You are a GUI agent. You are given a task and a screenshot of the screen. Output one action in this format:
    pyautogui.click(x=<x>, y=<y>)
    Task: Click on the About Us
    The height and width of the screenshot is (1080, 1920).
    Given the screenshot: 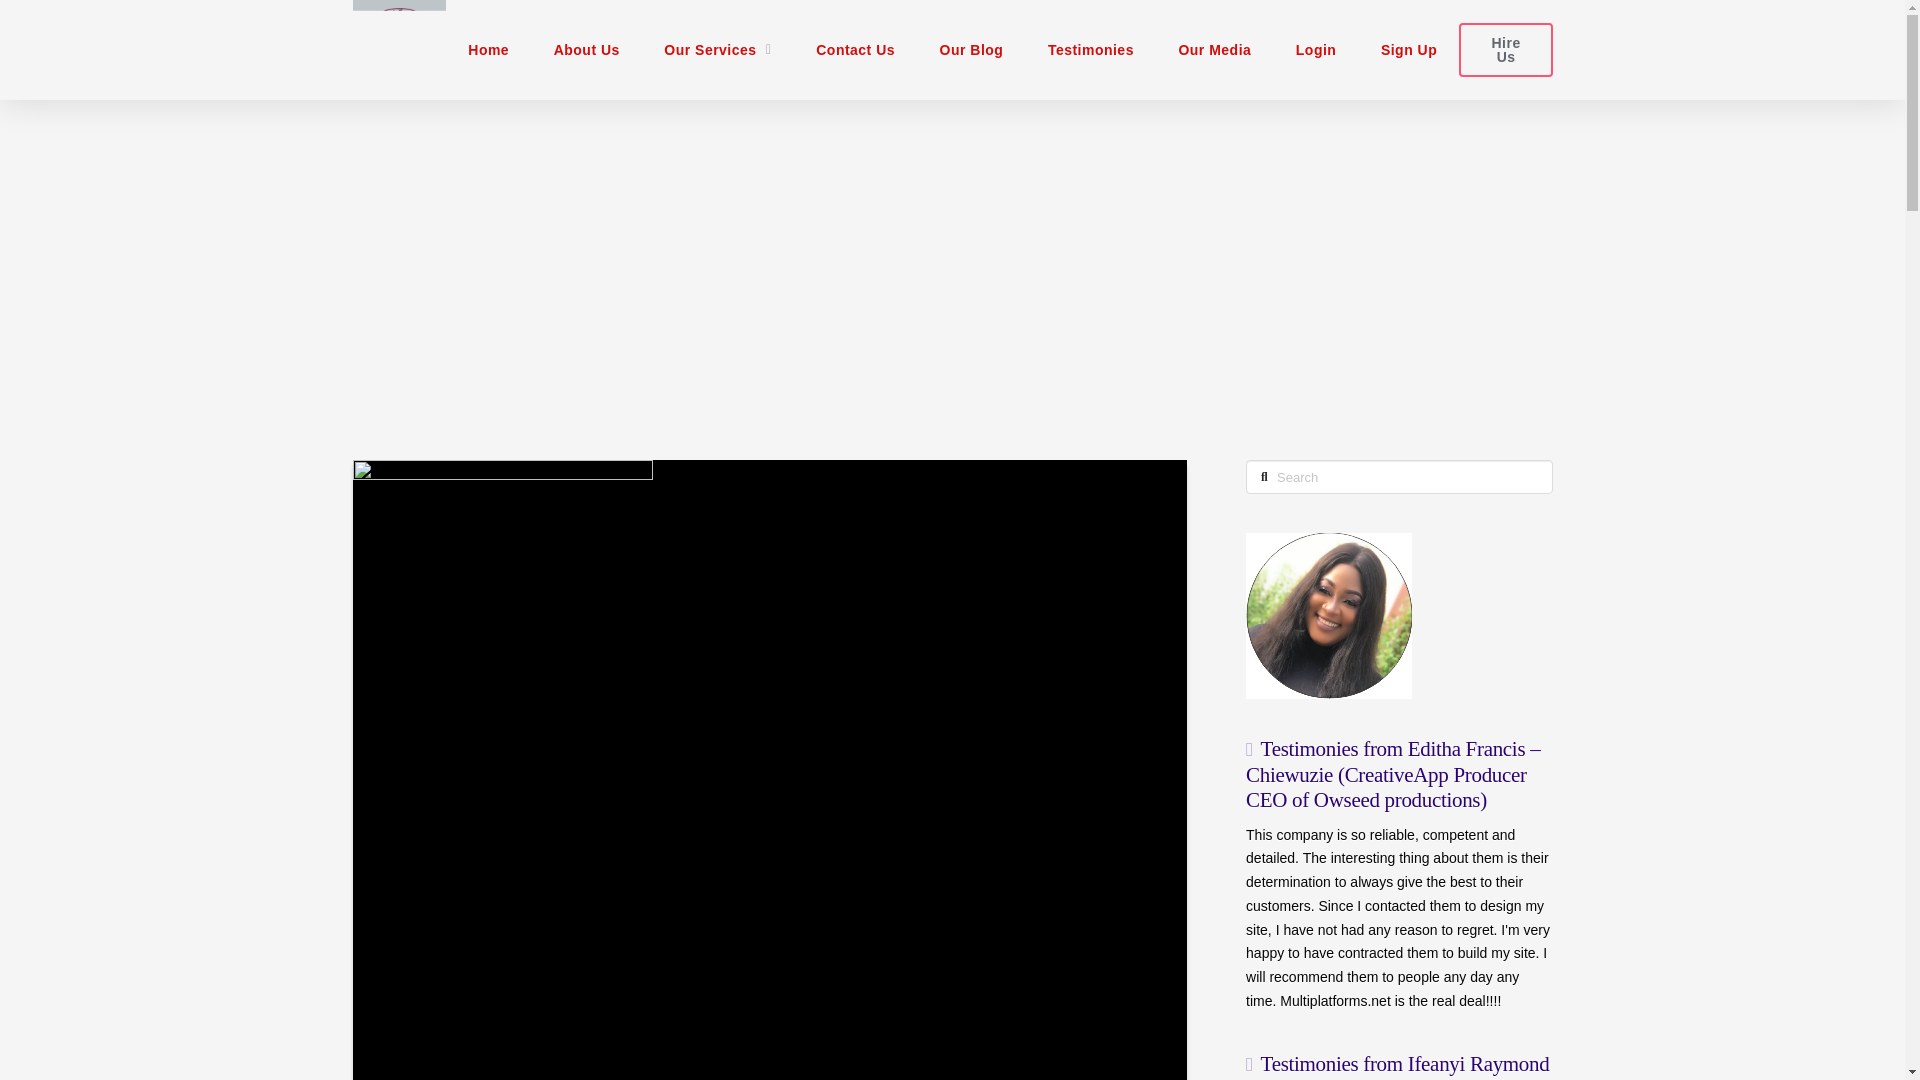 What is the action you would take?
    pyautogui.click(x=586, y=50)
    